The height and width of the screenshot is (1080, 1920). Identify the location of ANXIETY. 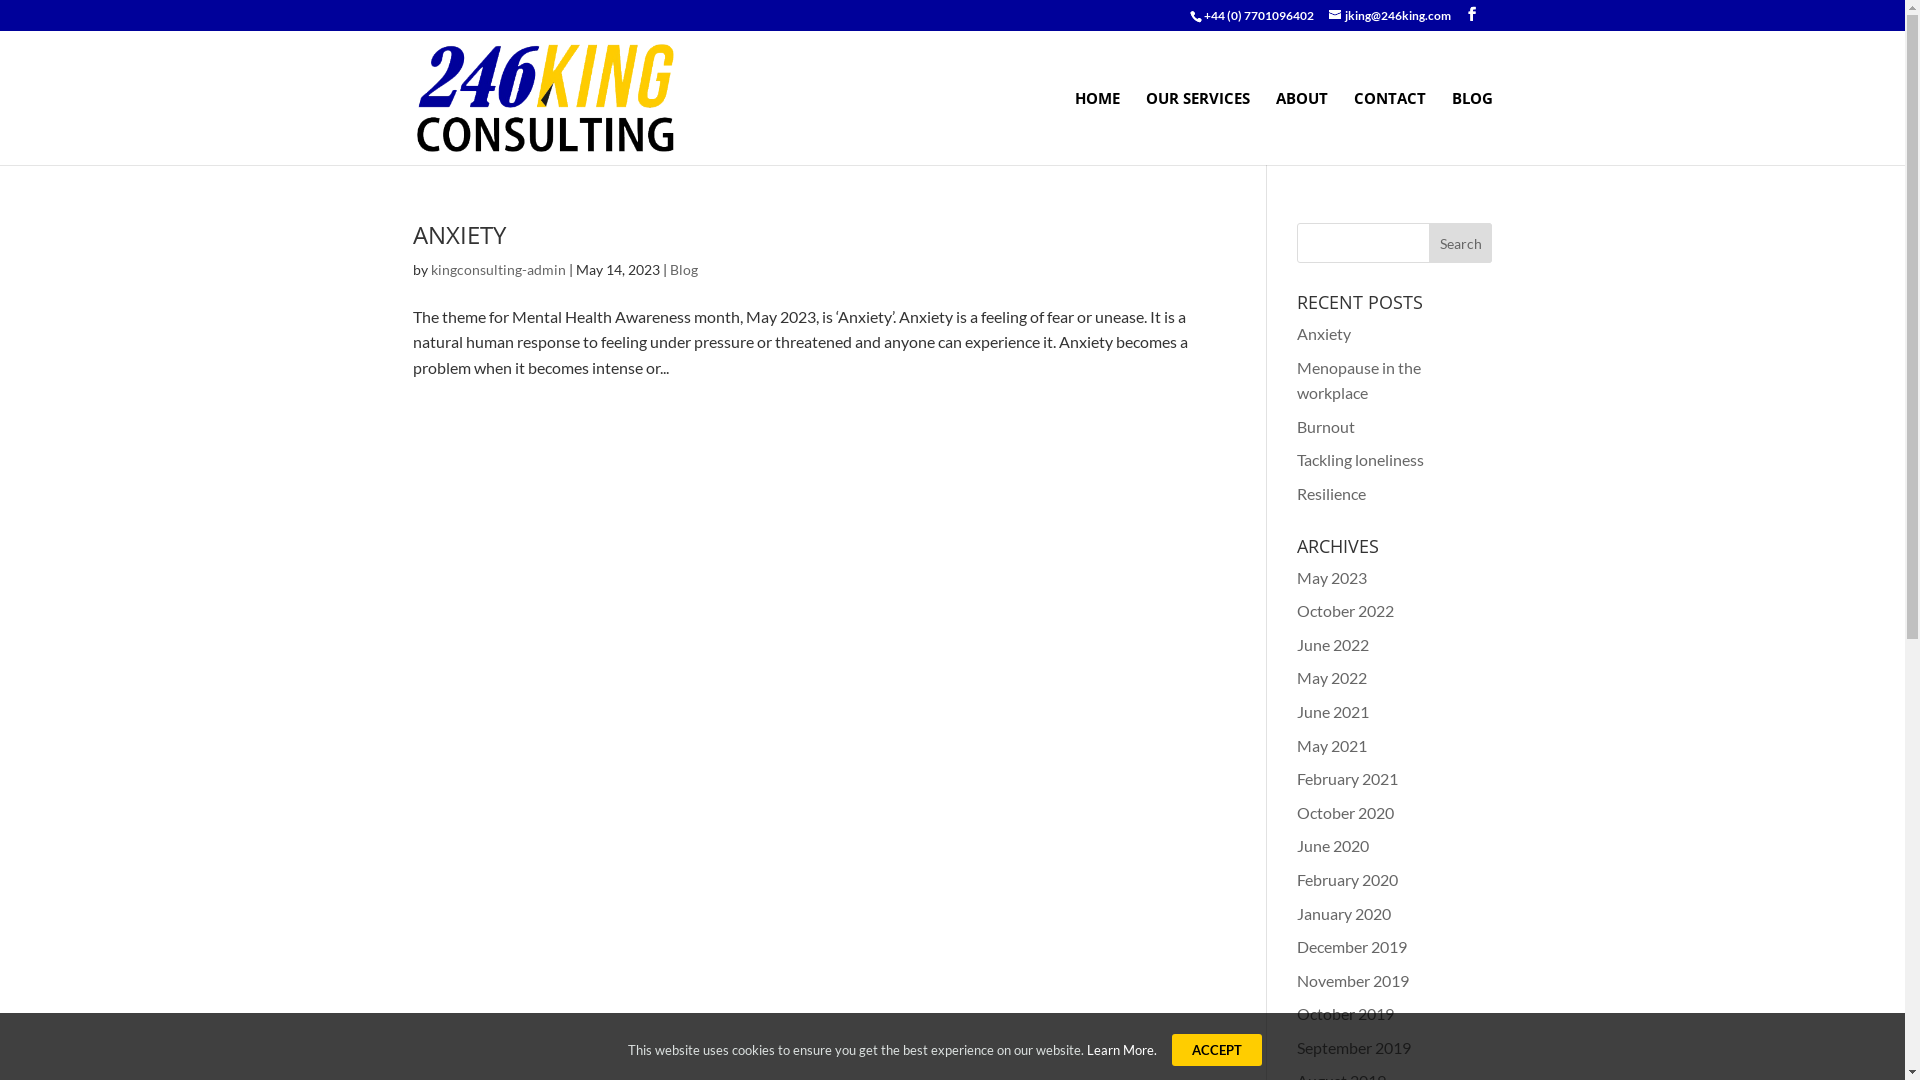
(458, 234).